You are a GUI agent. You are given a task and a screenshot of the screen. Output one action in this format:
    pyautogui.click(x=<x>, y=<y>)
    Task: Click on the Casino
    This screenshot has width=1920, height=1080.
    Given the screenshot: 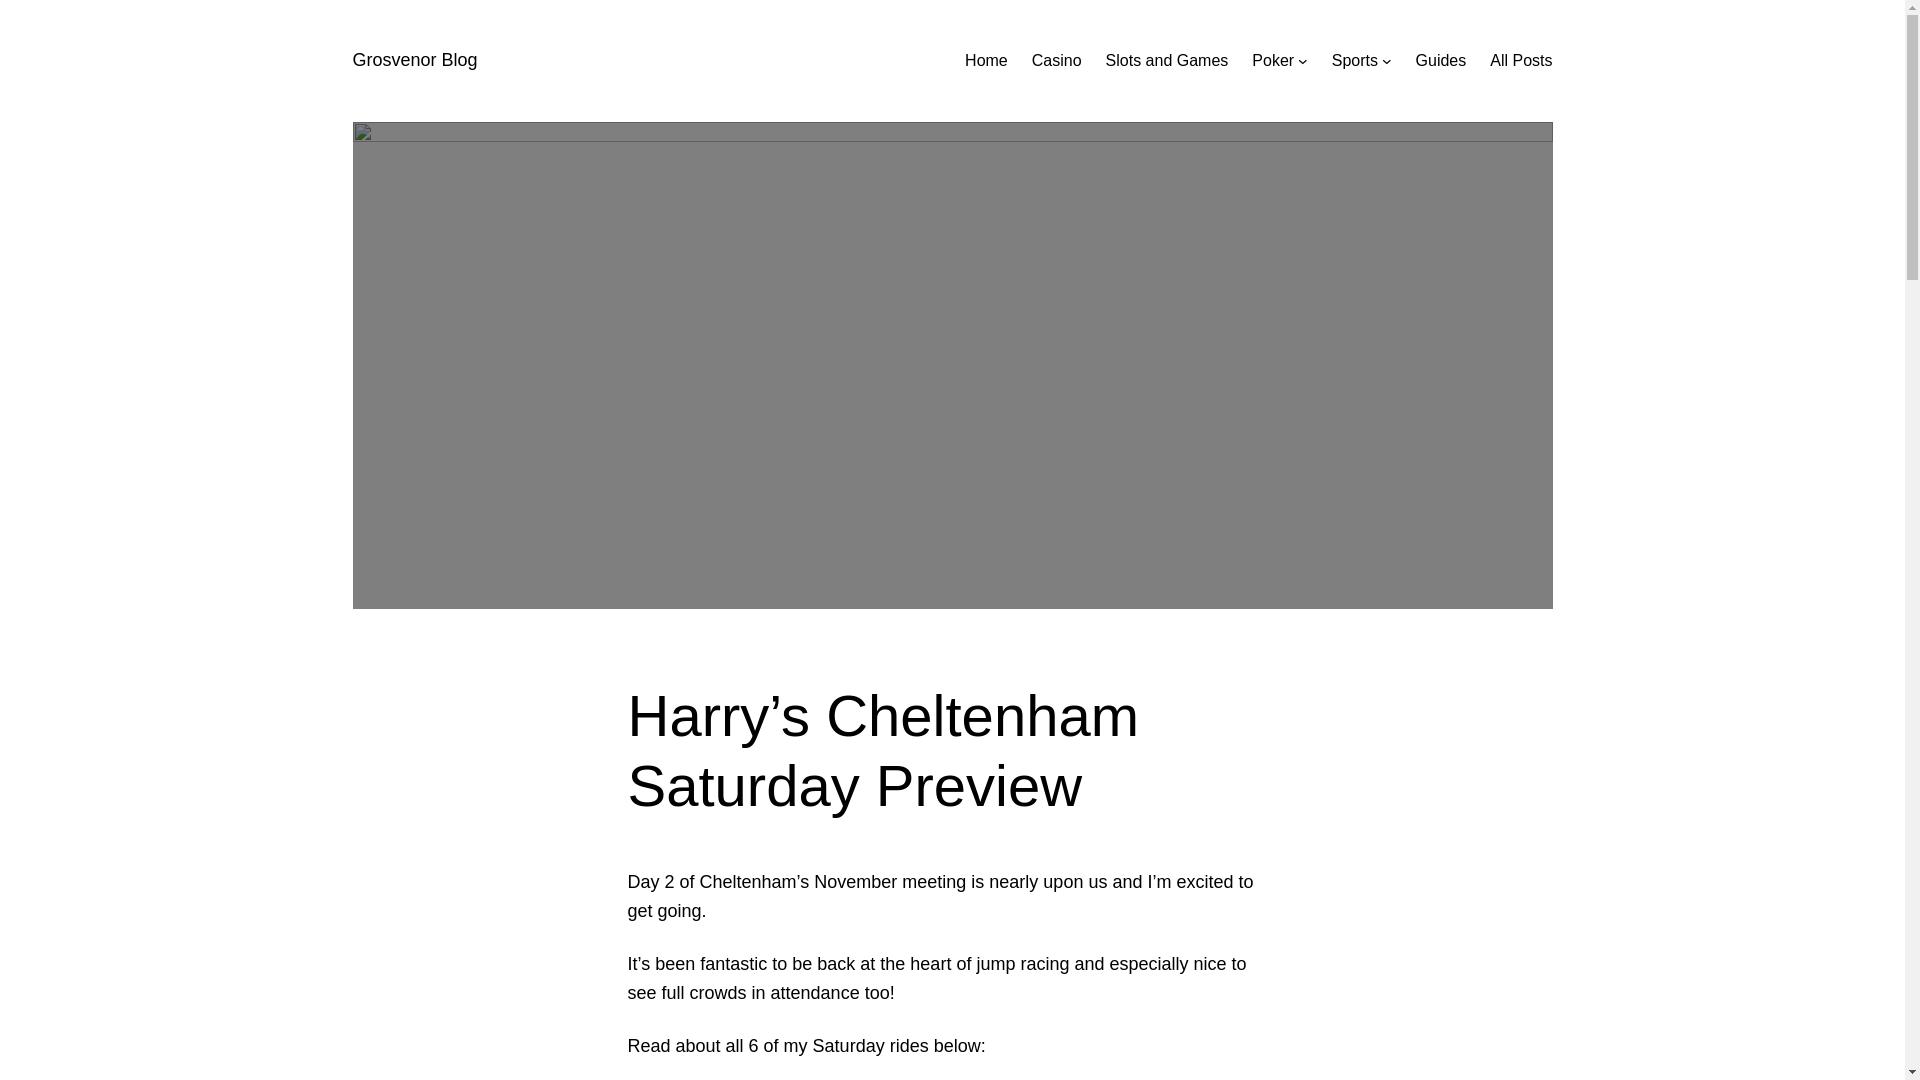 What is the action you would take?
    pyautogui.click(x=1057, y=60)
    